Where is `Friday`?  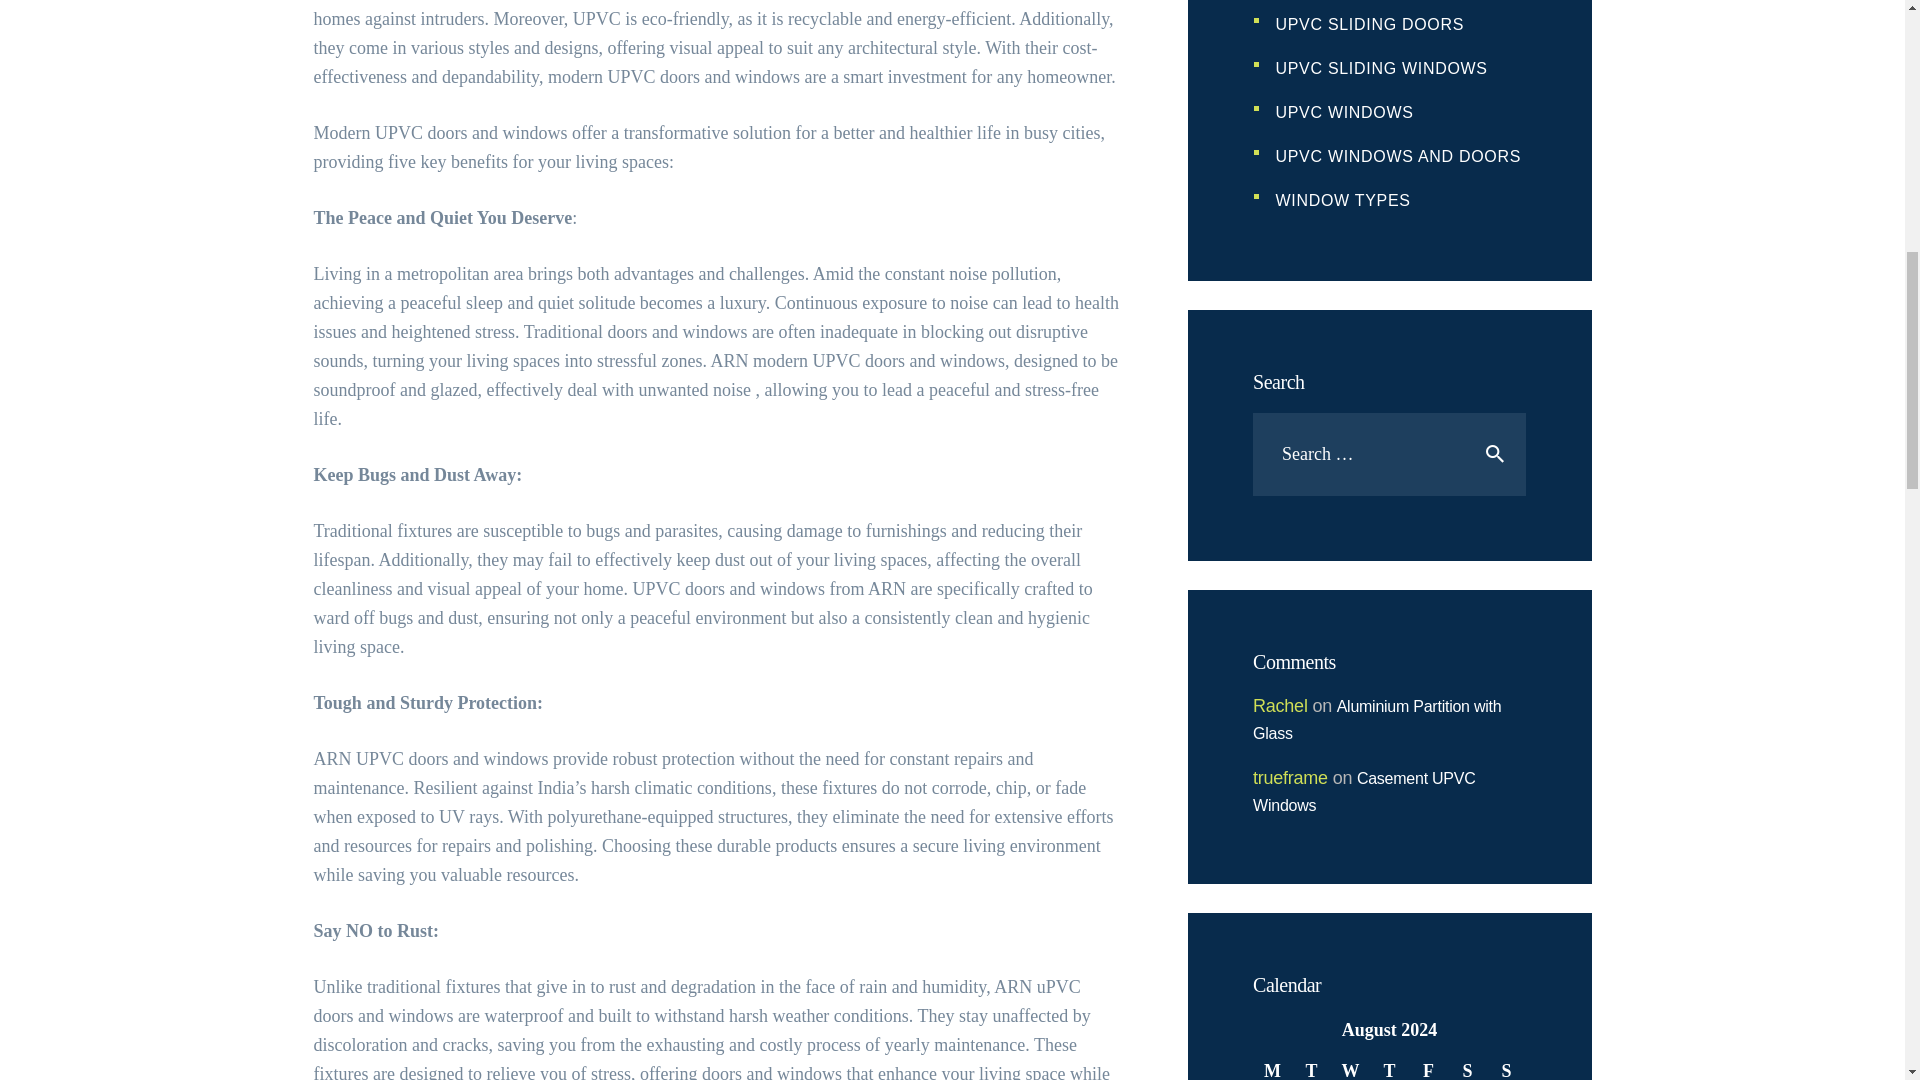 Friday is located at coordinates (1428, 1067).